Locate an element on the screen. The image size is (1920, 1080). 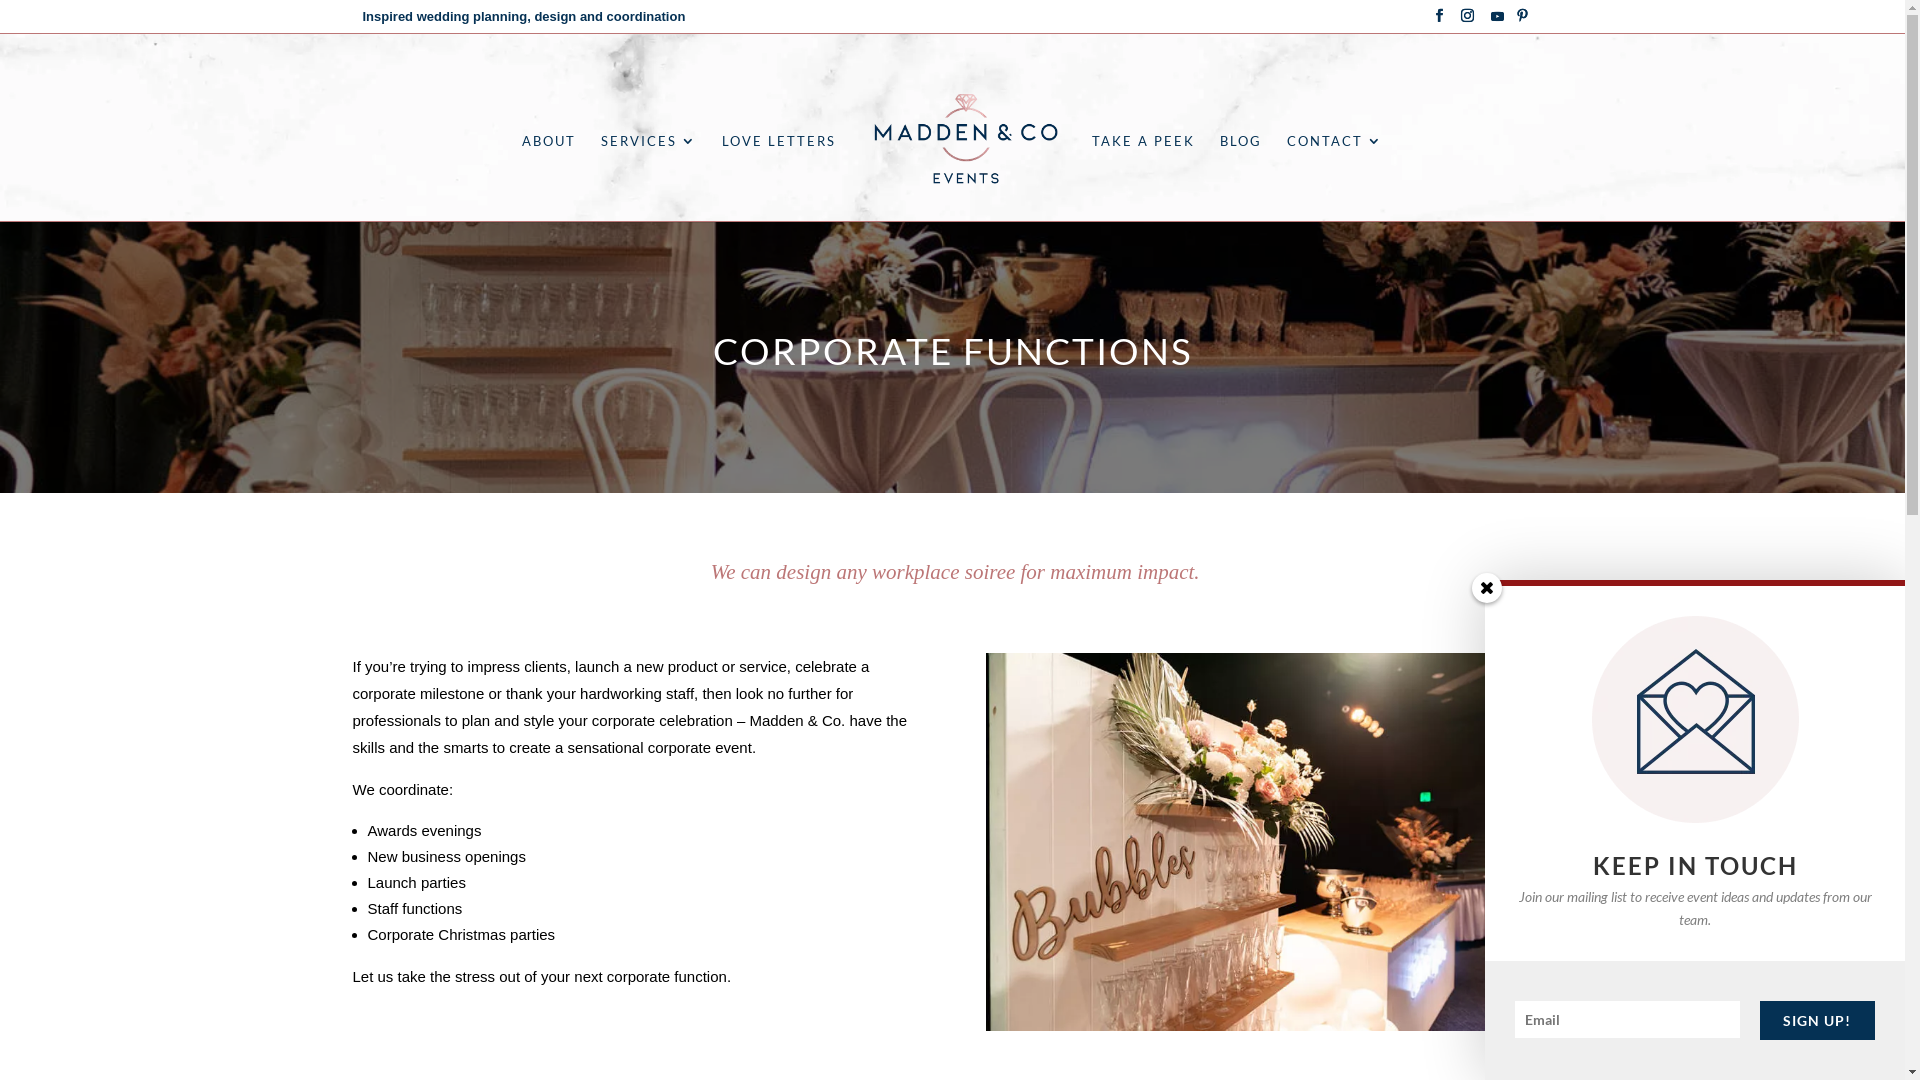
CONTACT is located at coordinates (1335, 178).